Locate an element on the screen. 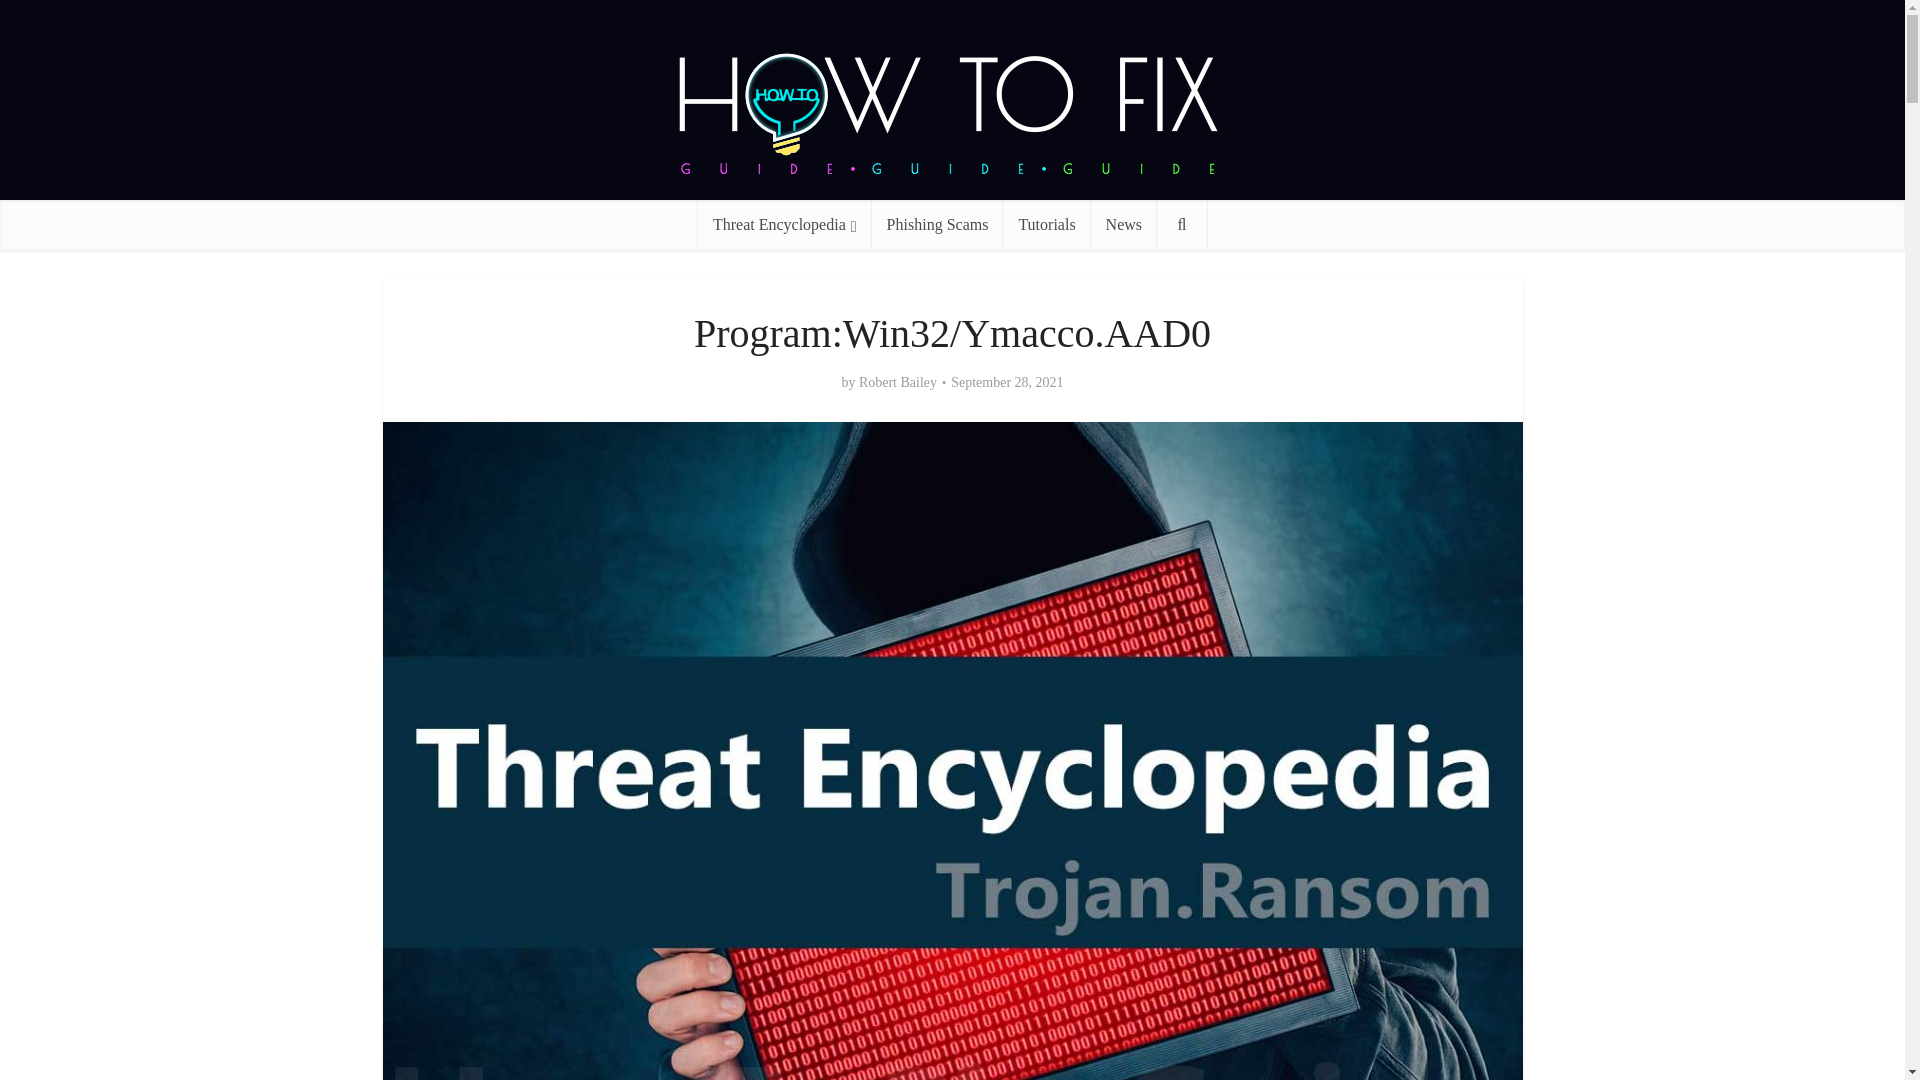  Phishing Scams is located at coordinates (938, 224).